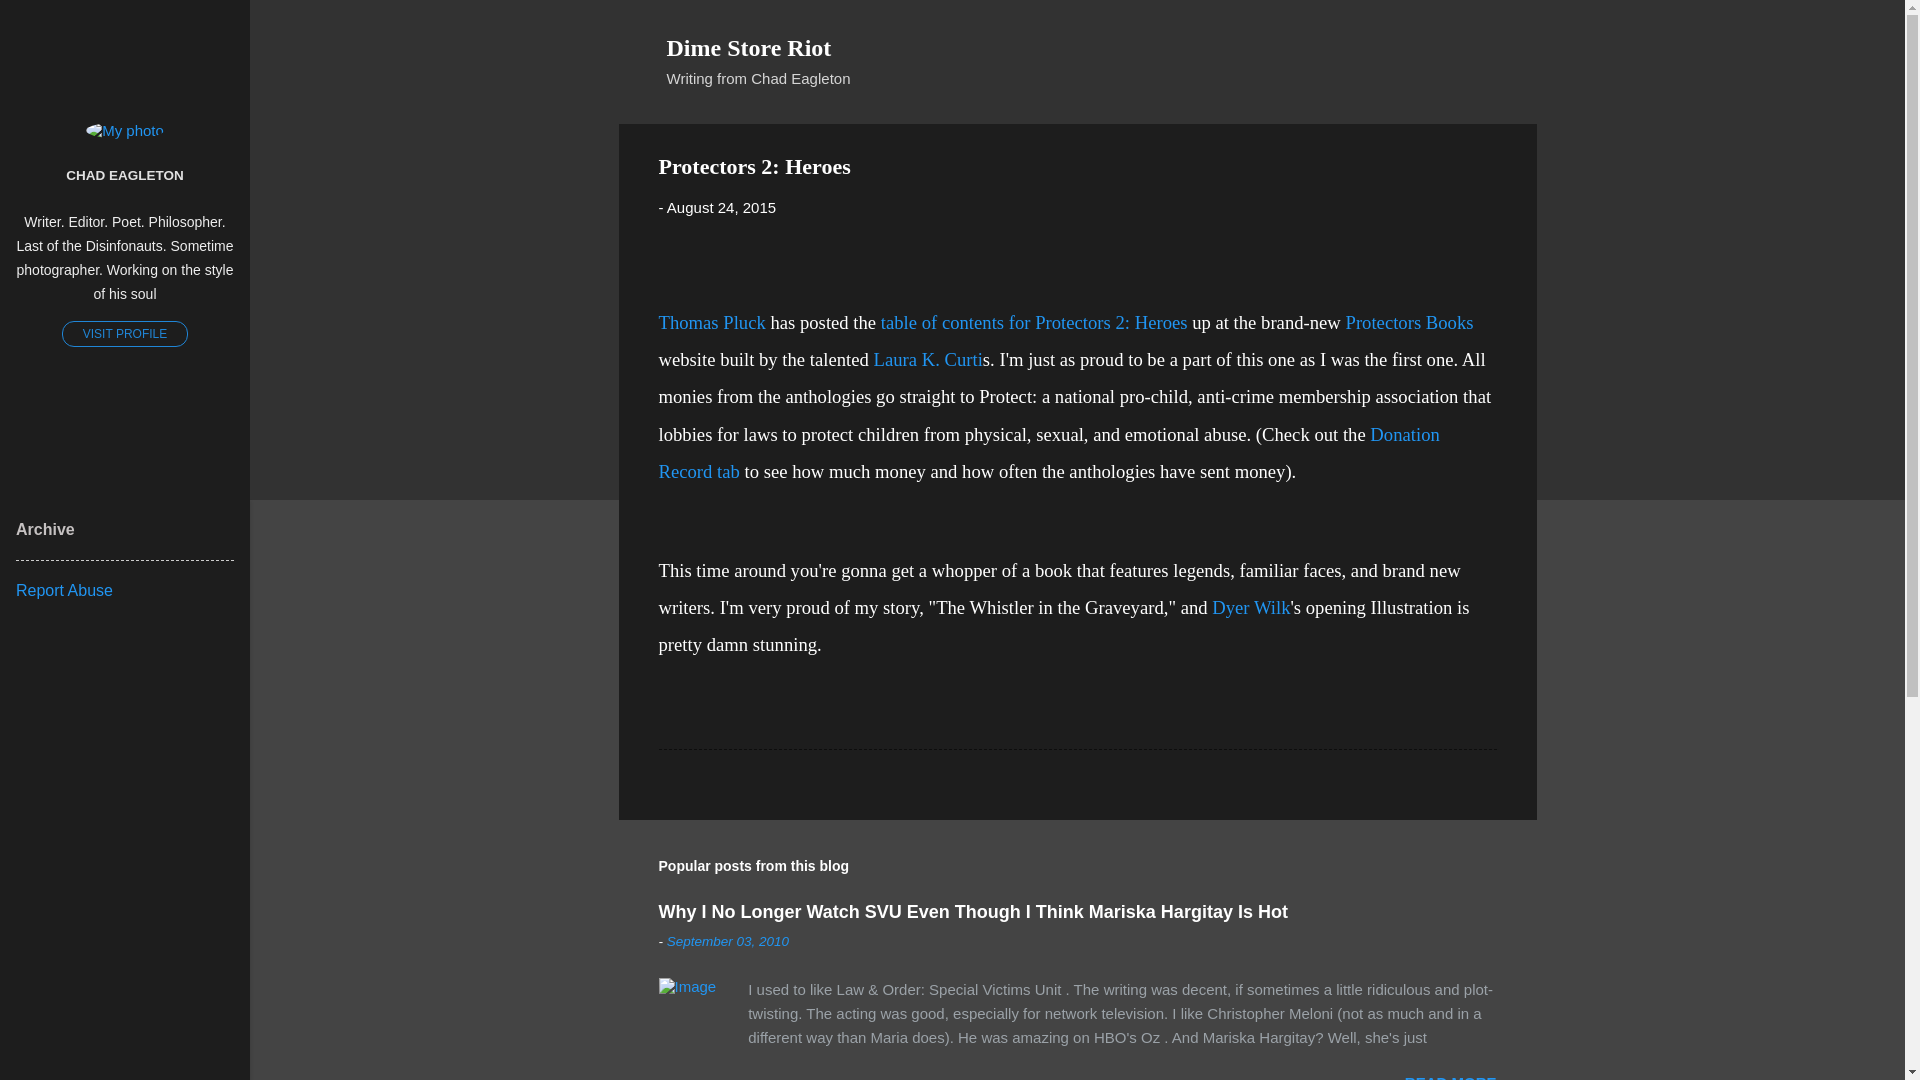 The width and height of the screenshot is (1920, 1080). Describe the element at coordinates (748, 47) in the screenshot. I see `Dime Store Riot` at that location.